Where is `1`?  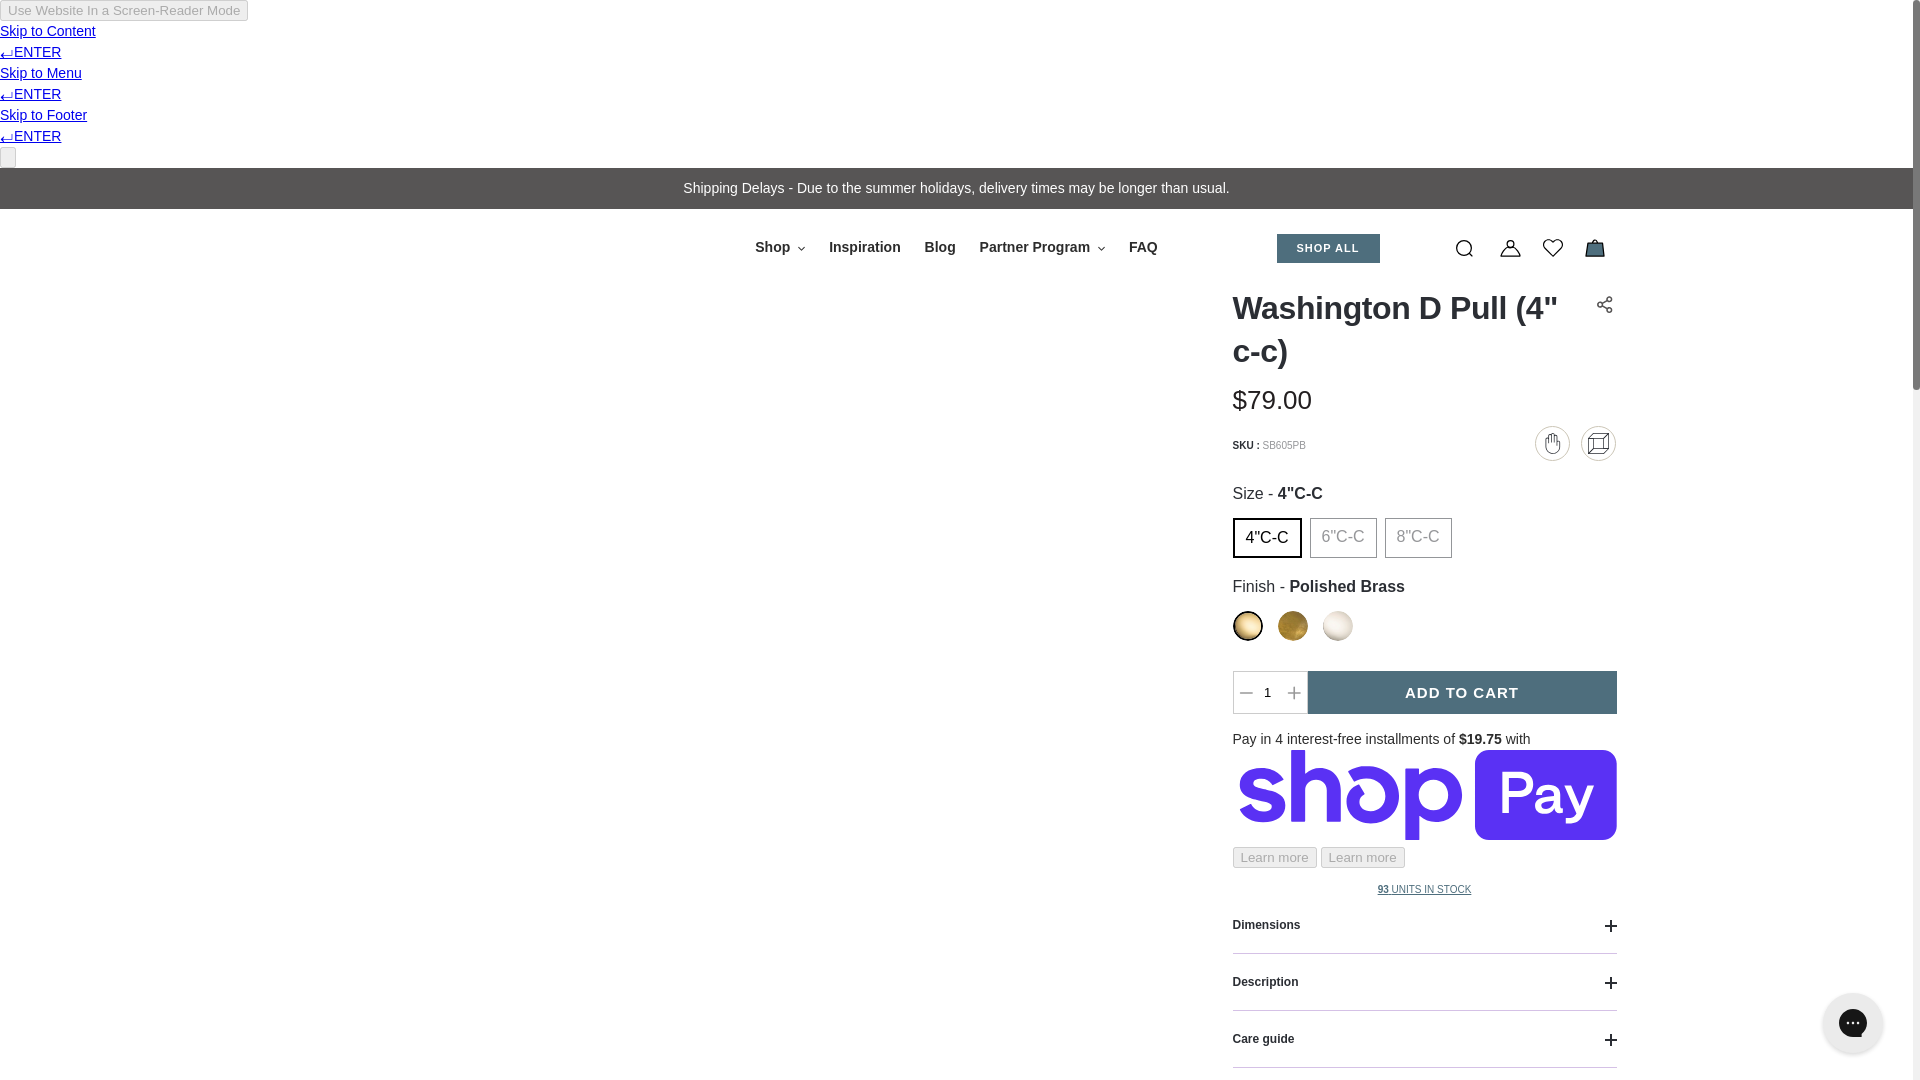
1 is located at coordinates (1268, 692).